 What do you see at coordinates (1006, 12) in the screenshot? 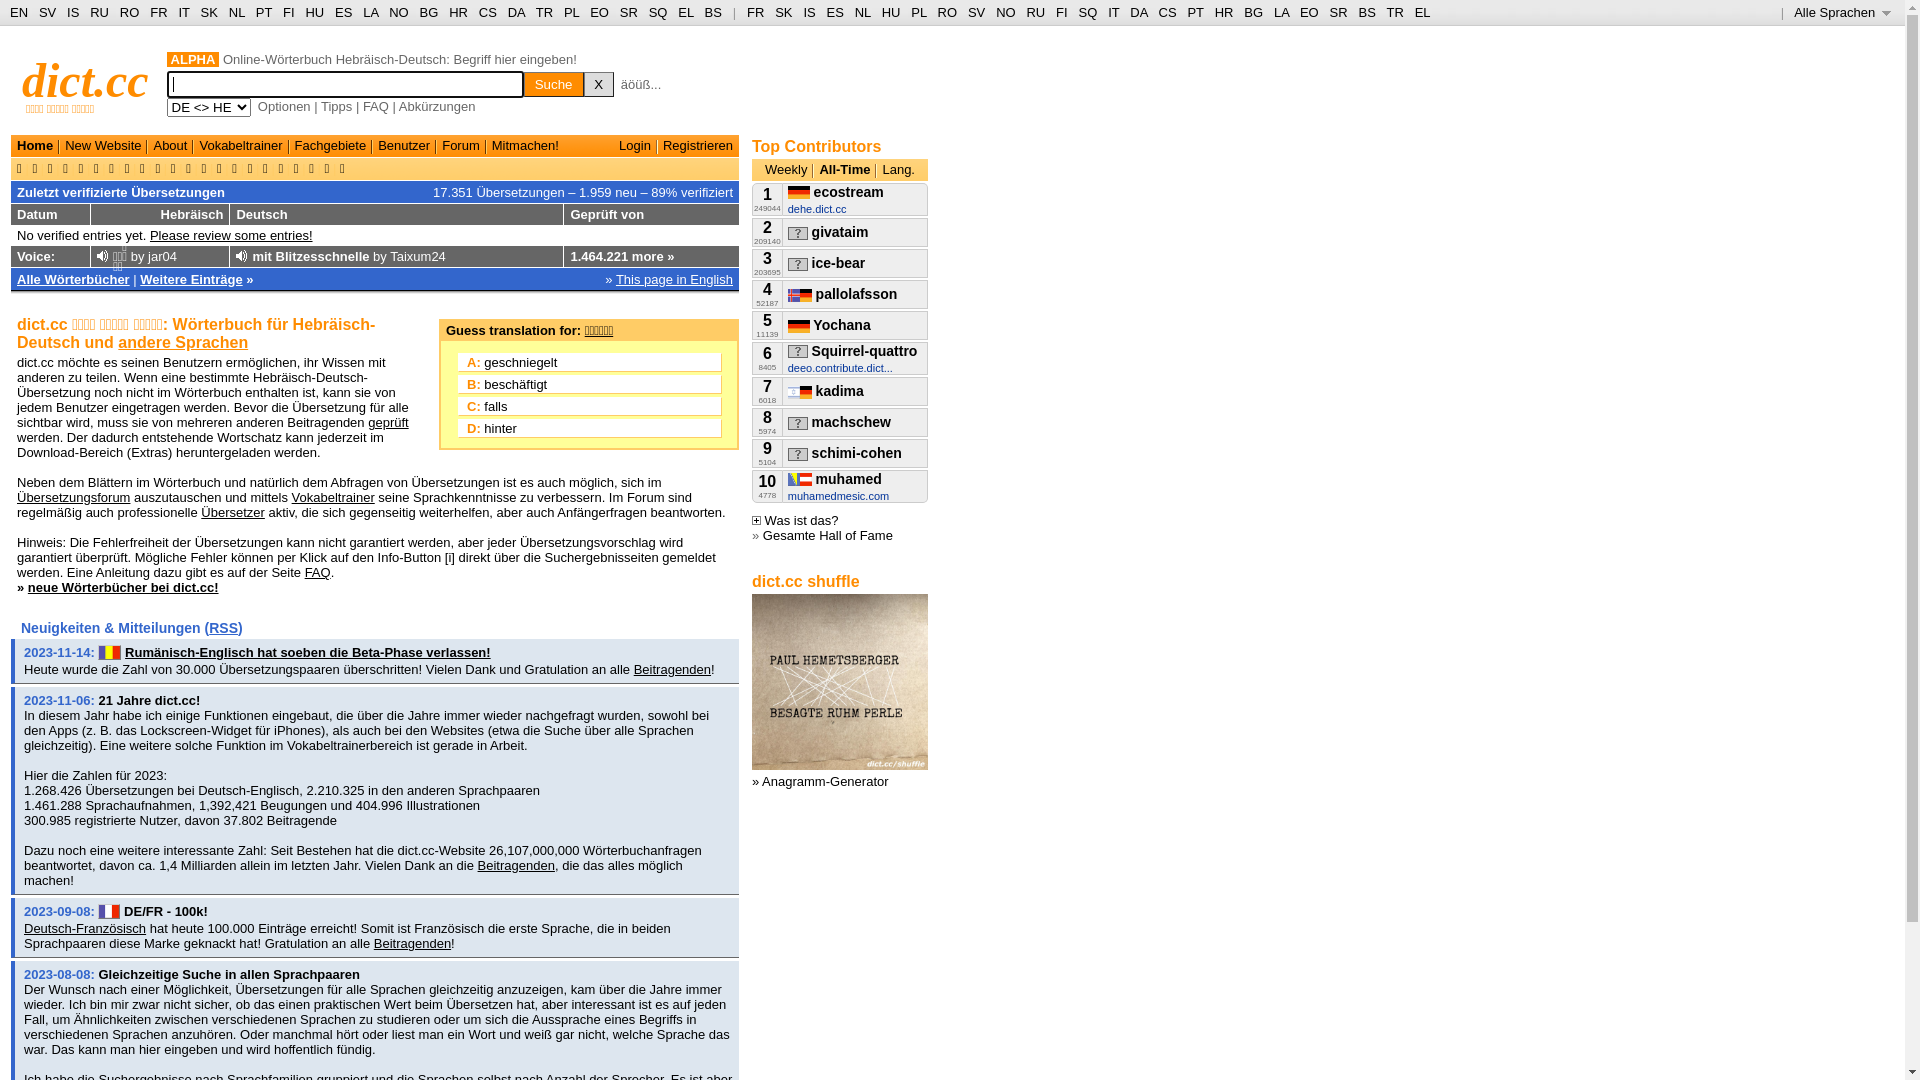
I see `NO` at bounding box center [1006, 12].